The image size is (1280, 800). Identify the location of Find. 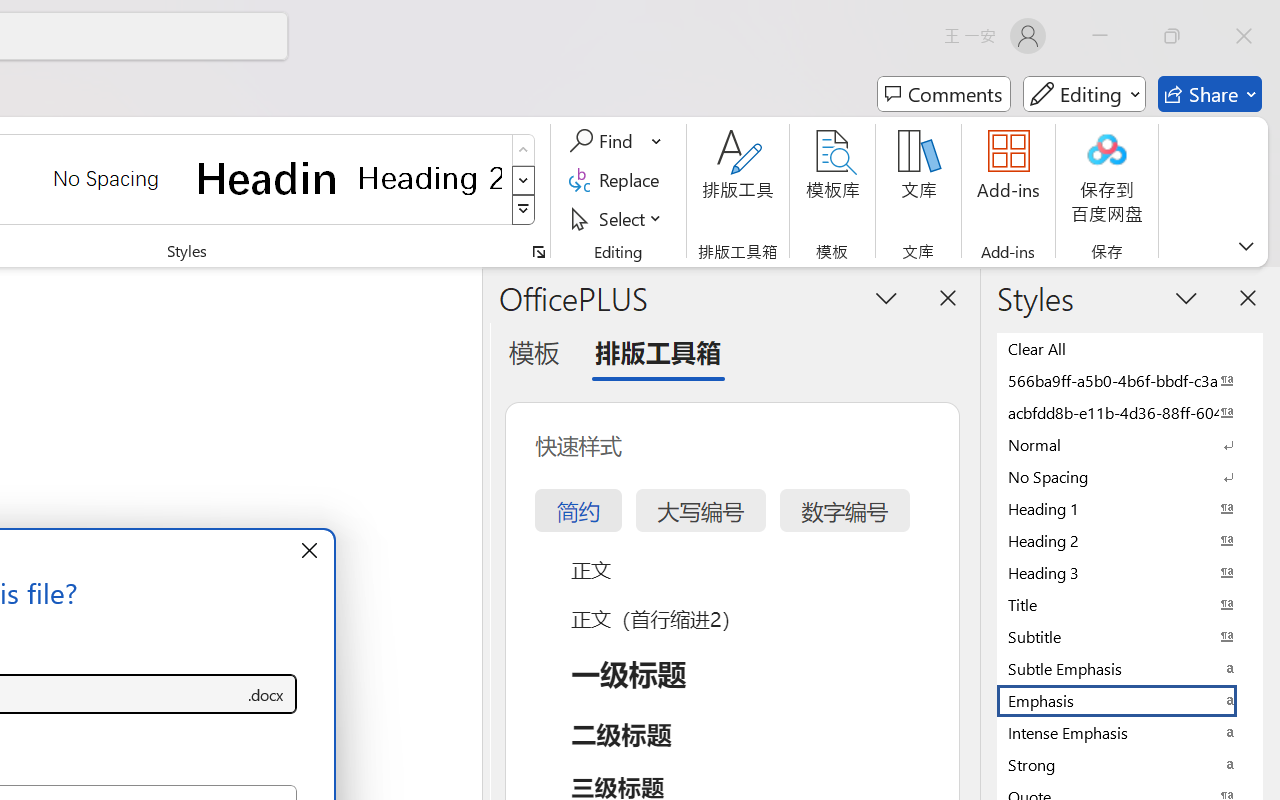
(616, 141).